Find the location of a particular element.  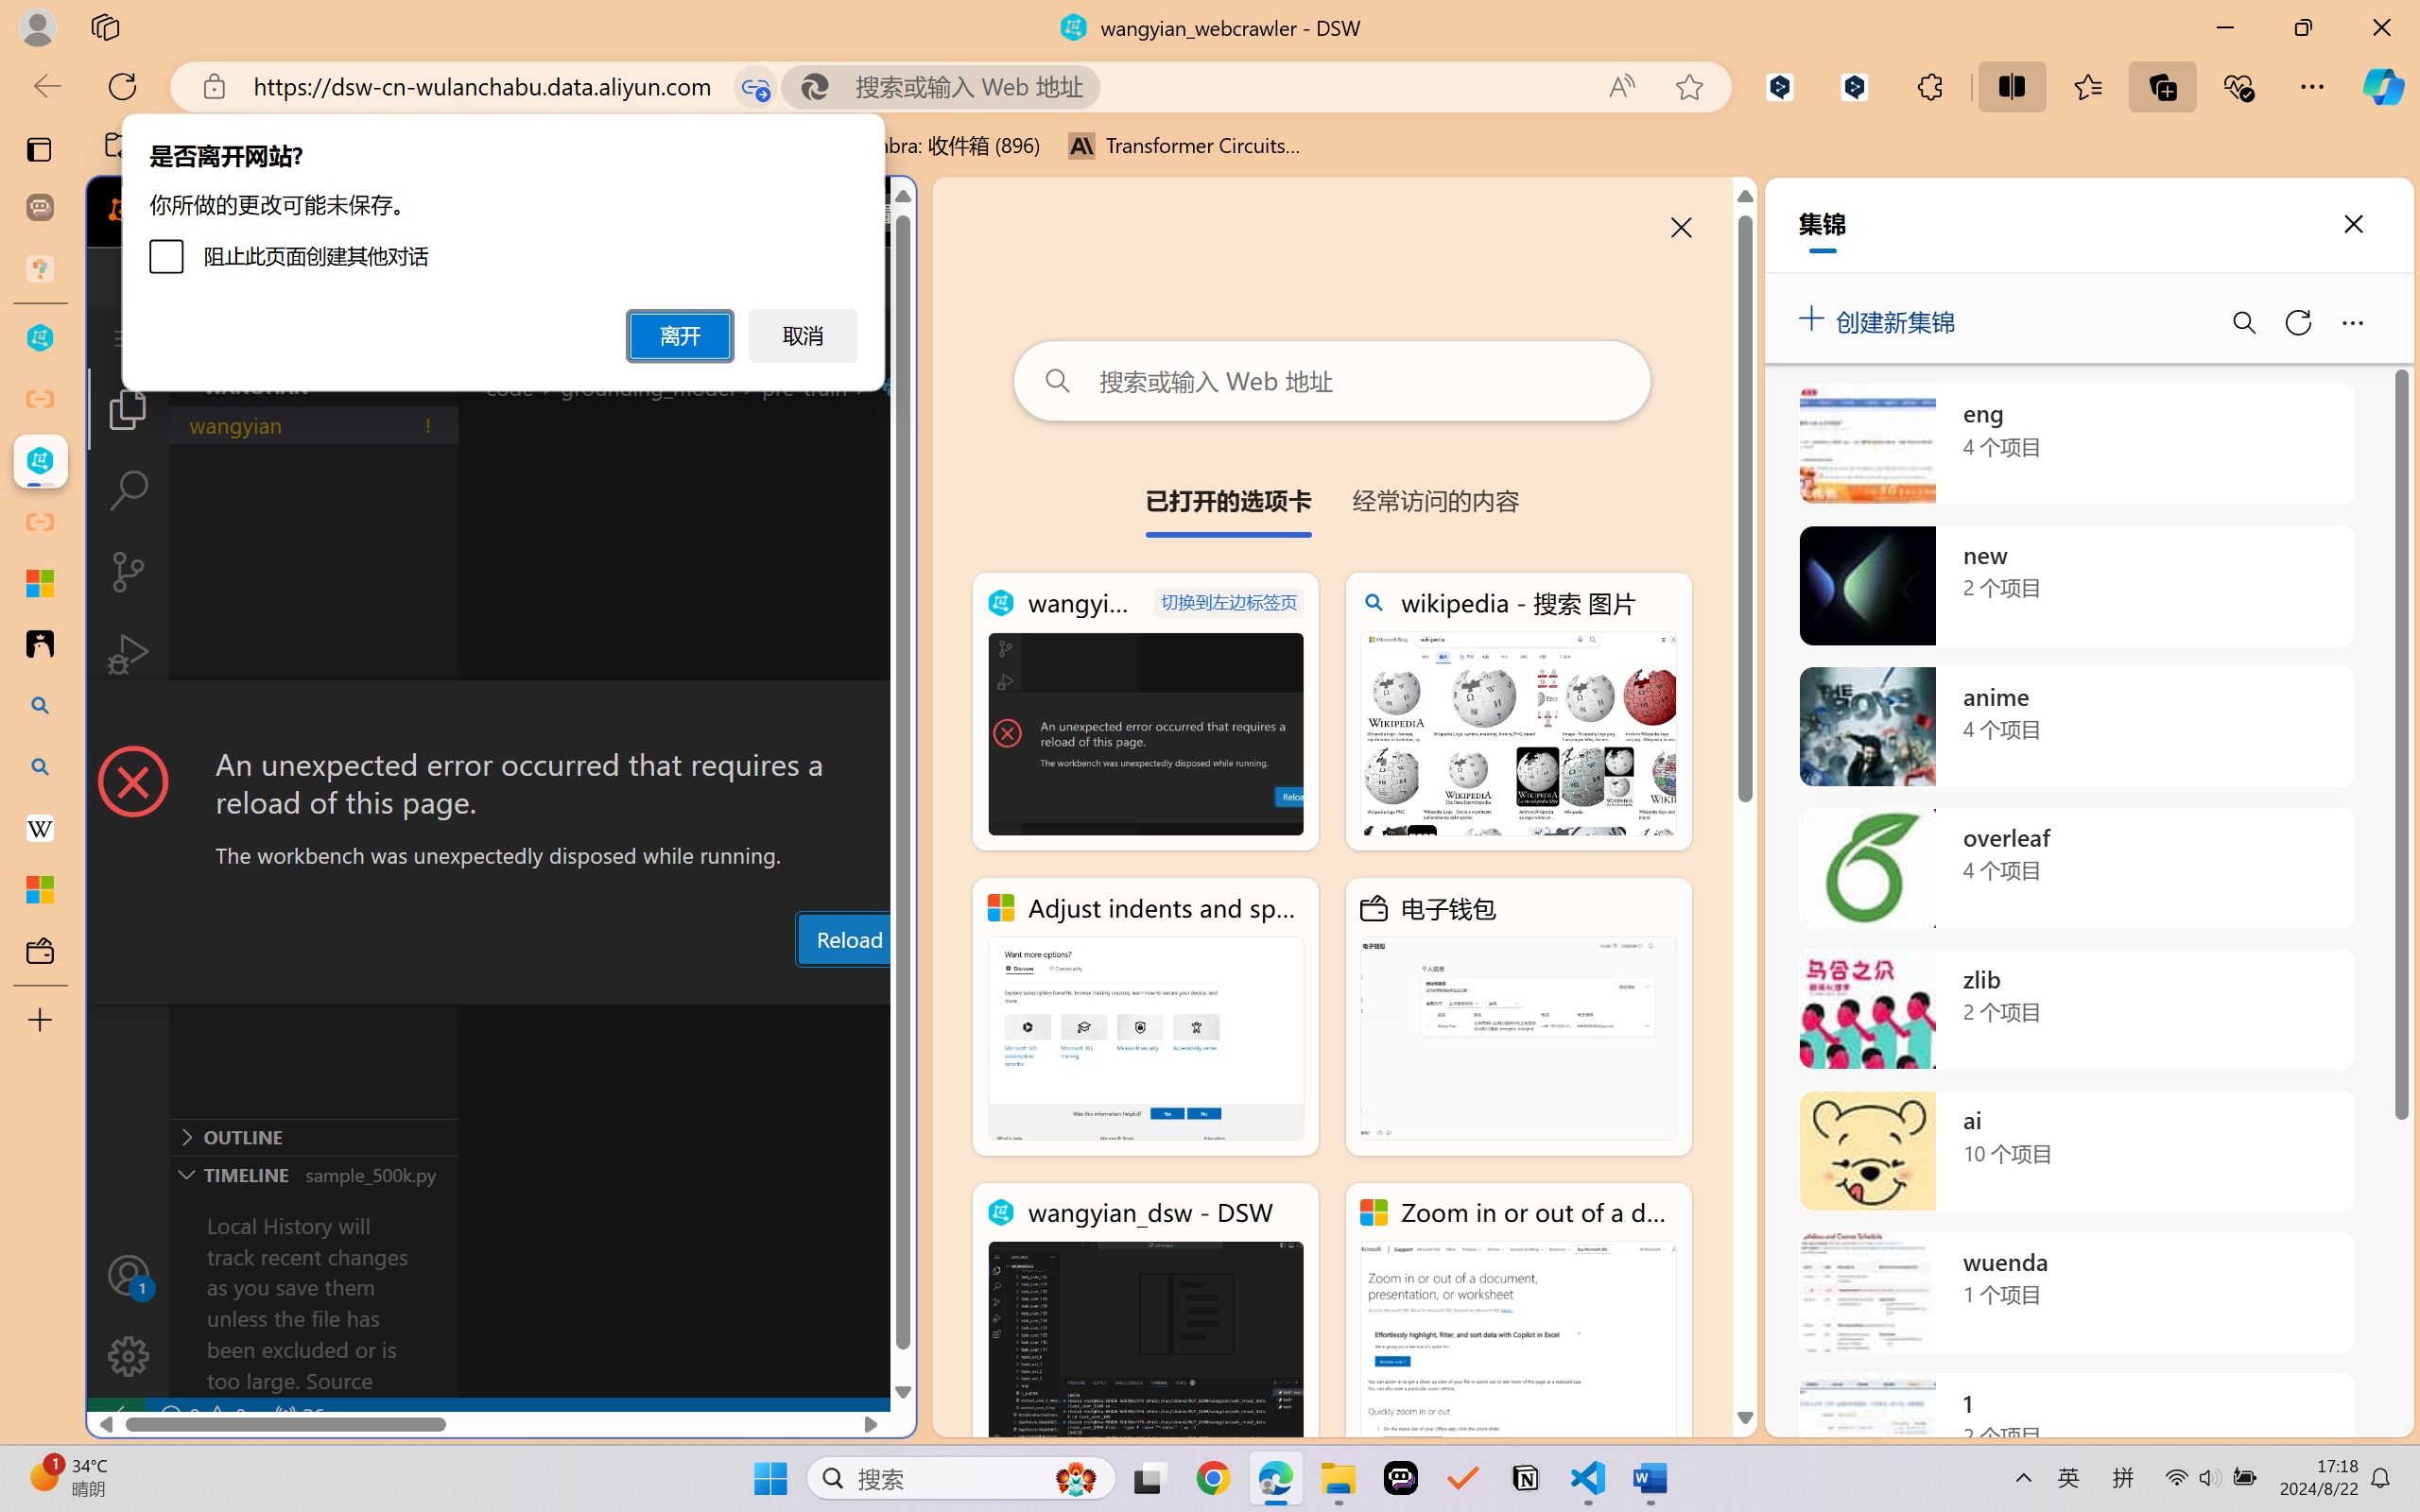

Accounts - Sign in requested is located at coordinates (129, 1275).